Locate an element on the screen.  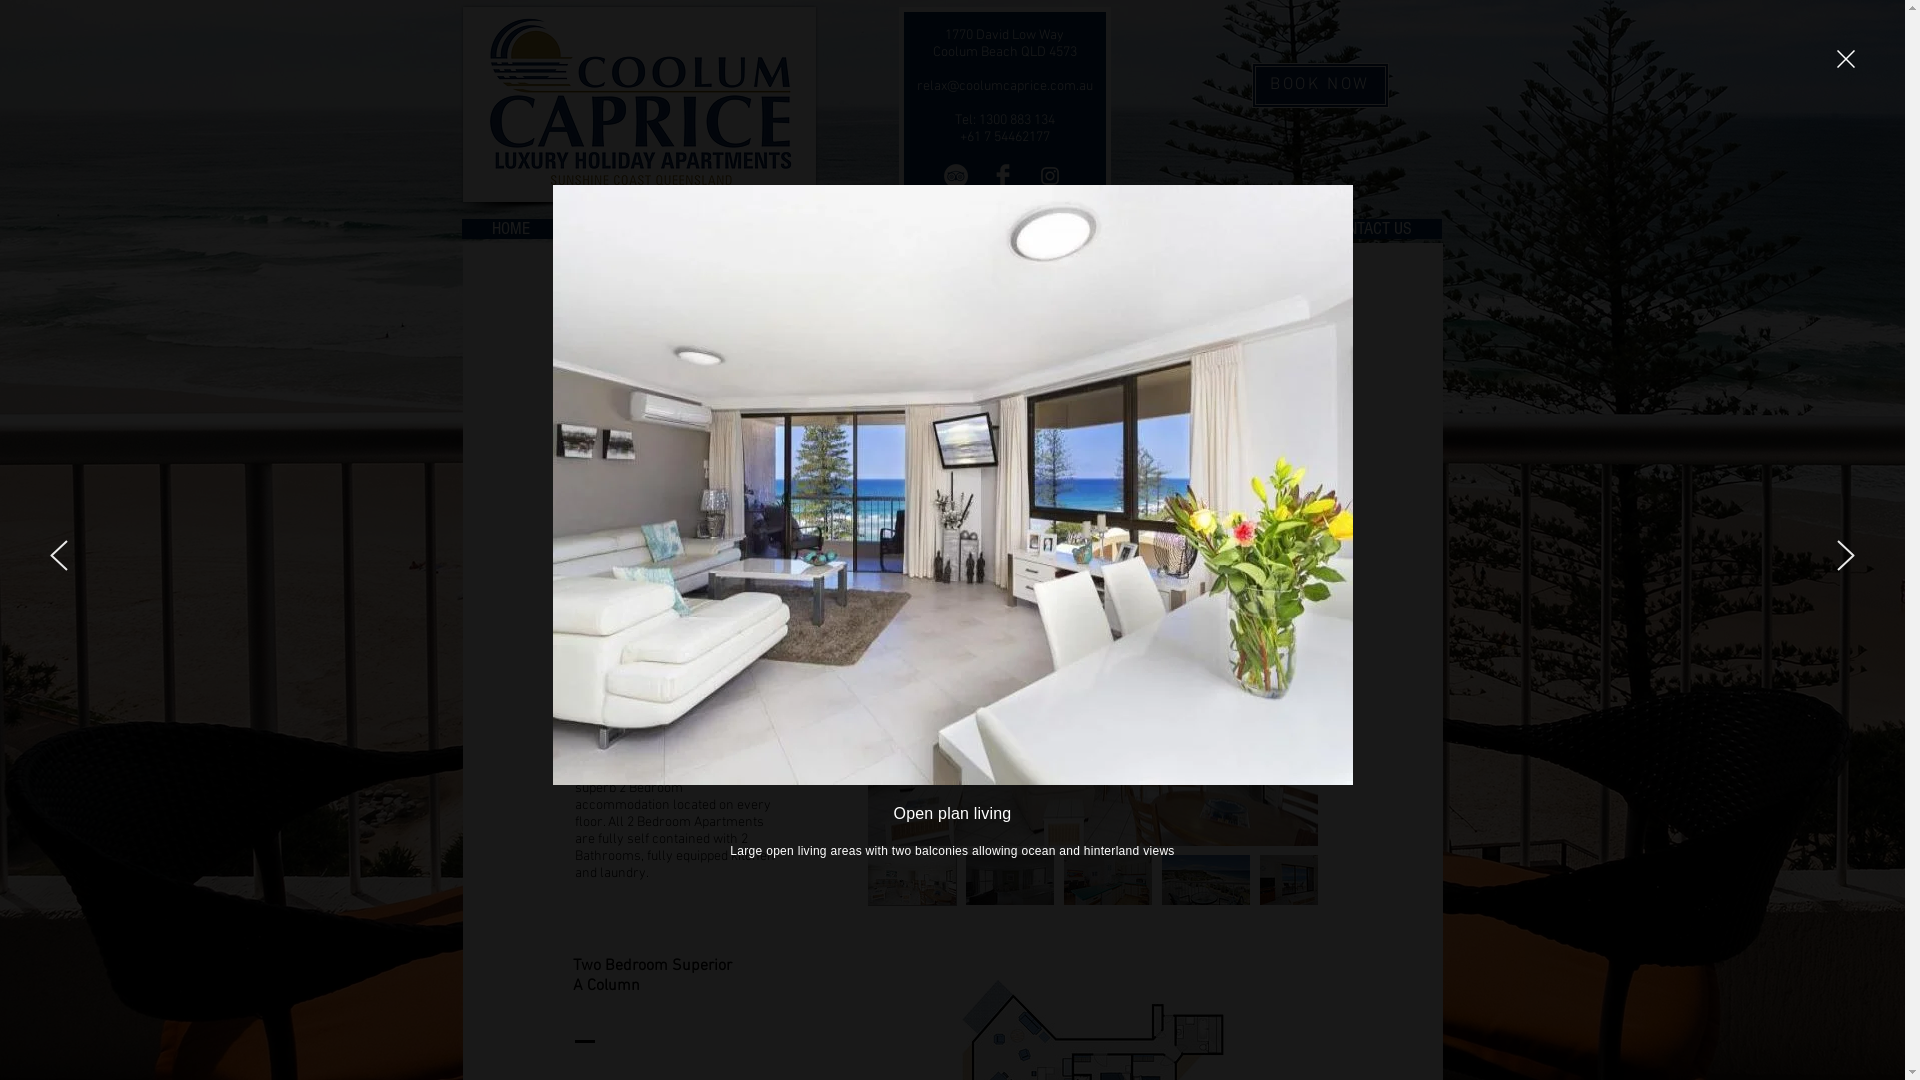
SPECIALS is located at coordinates (1230, 228).